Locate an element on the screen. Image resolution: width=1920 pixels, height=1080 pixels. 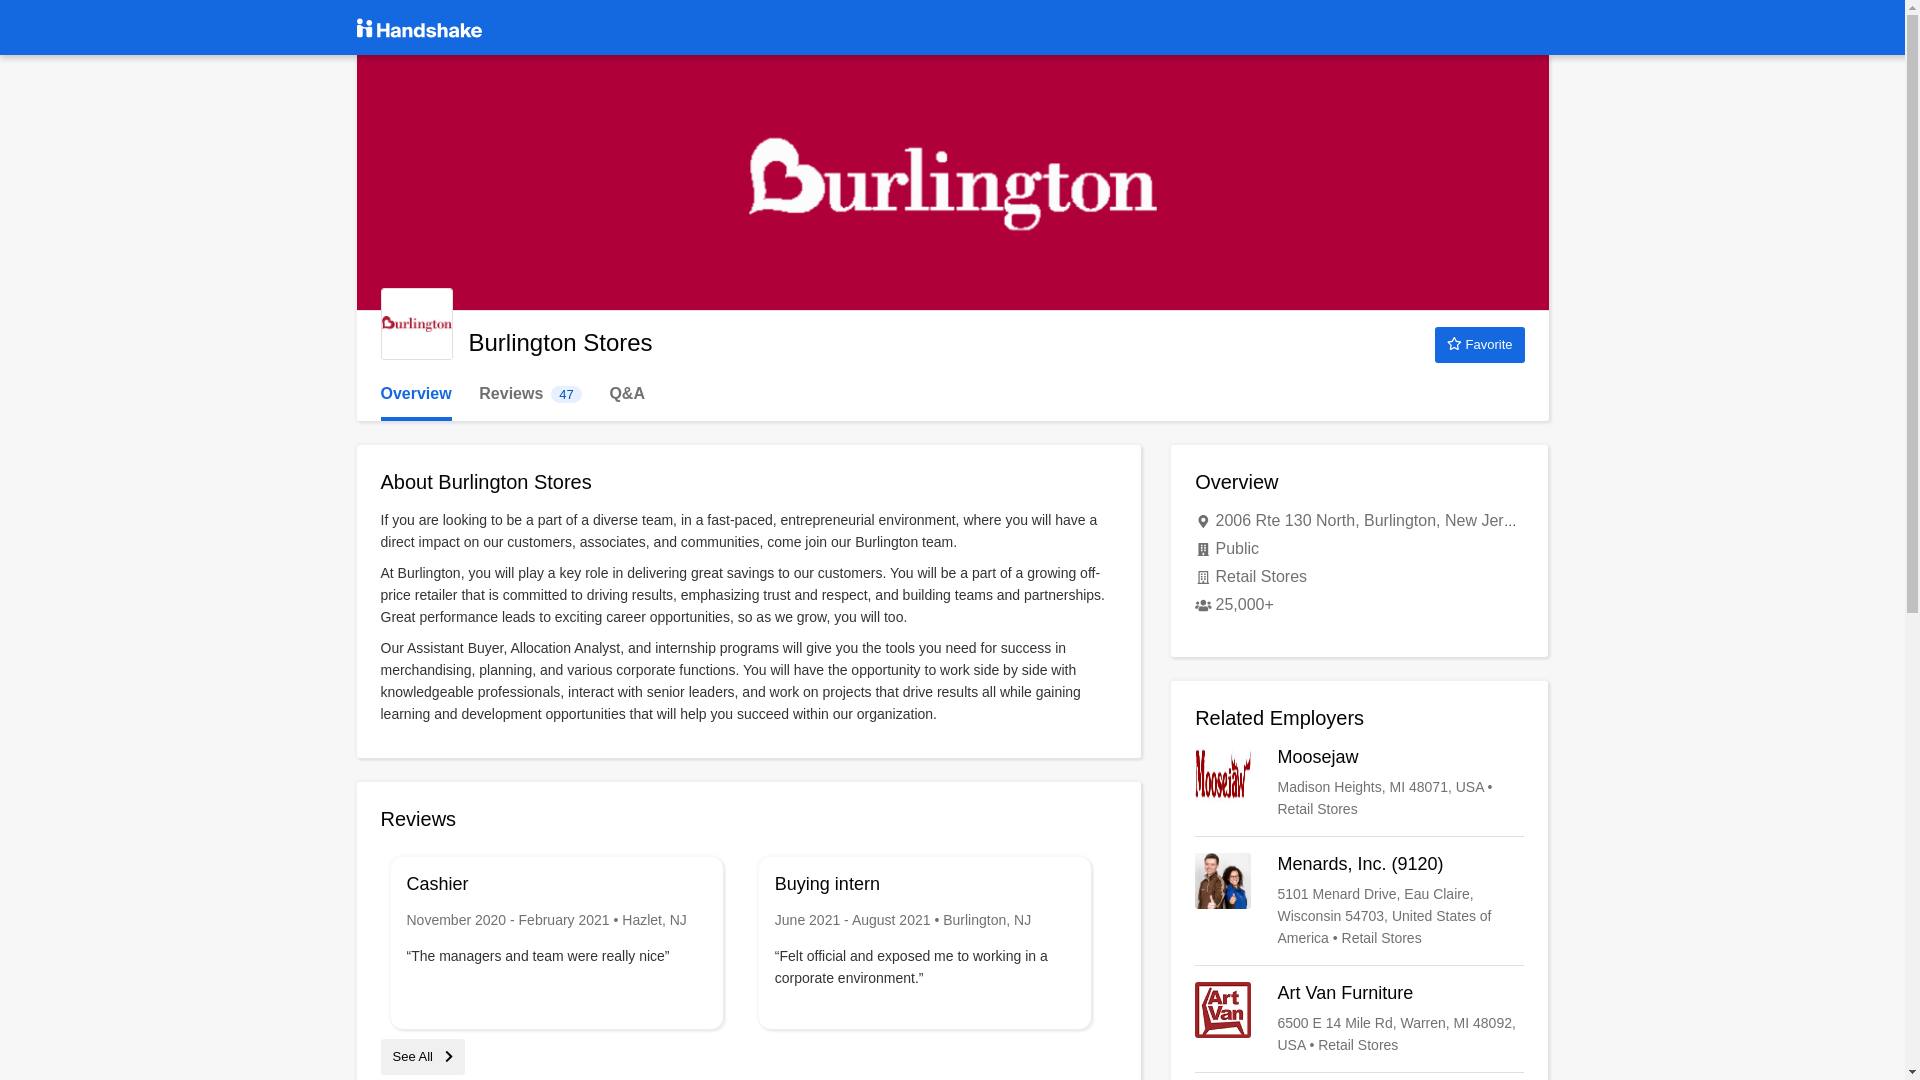
Moosejaw is located at coordinates (1479, 344).